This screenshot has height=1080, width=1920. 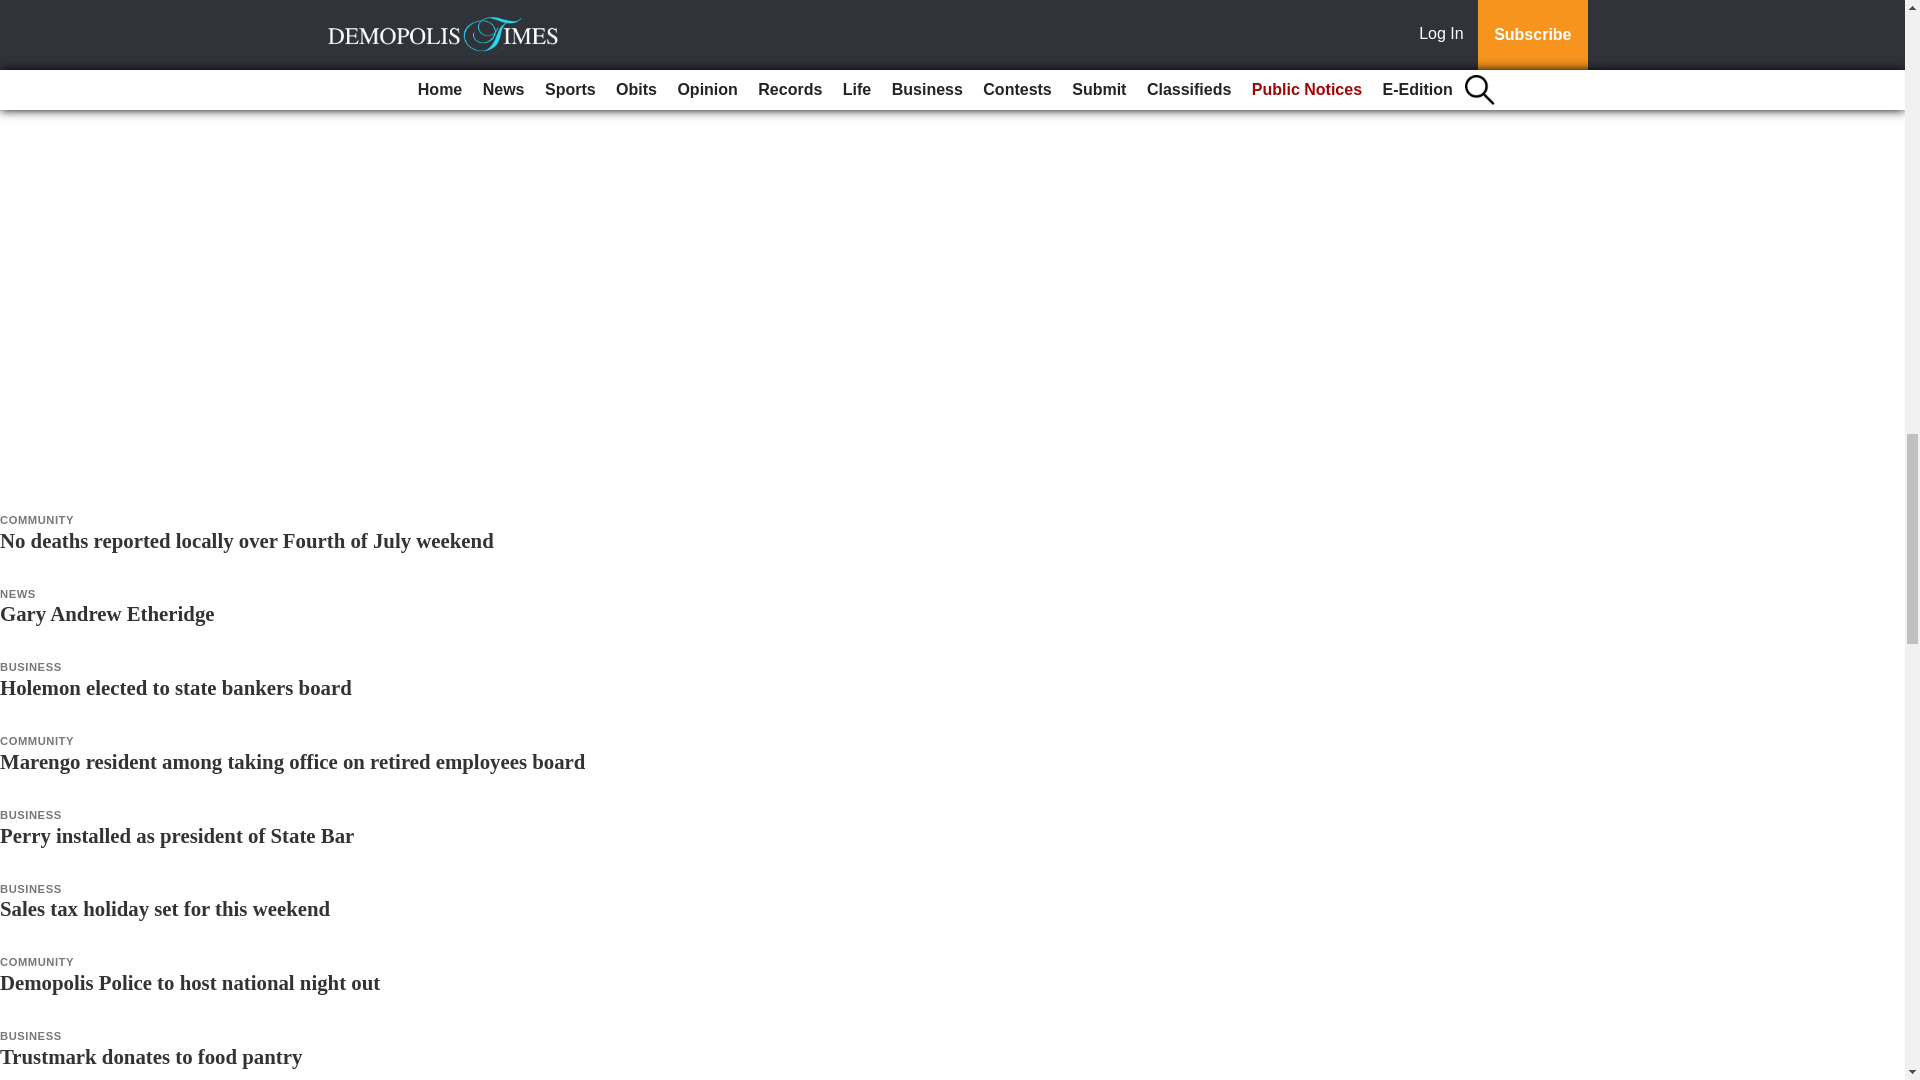 I want to click on Gary Andrew Etheridge , so click(x=110, y=613).